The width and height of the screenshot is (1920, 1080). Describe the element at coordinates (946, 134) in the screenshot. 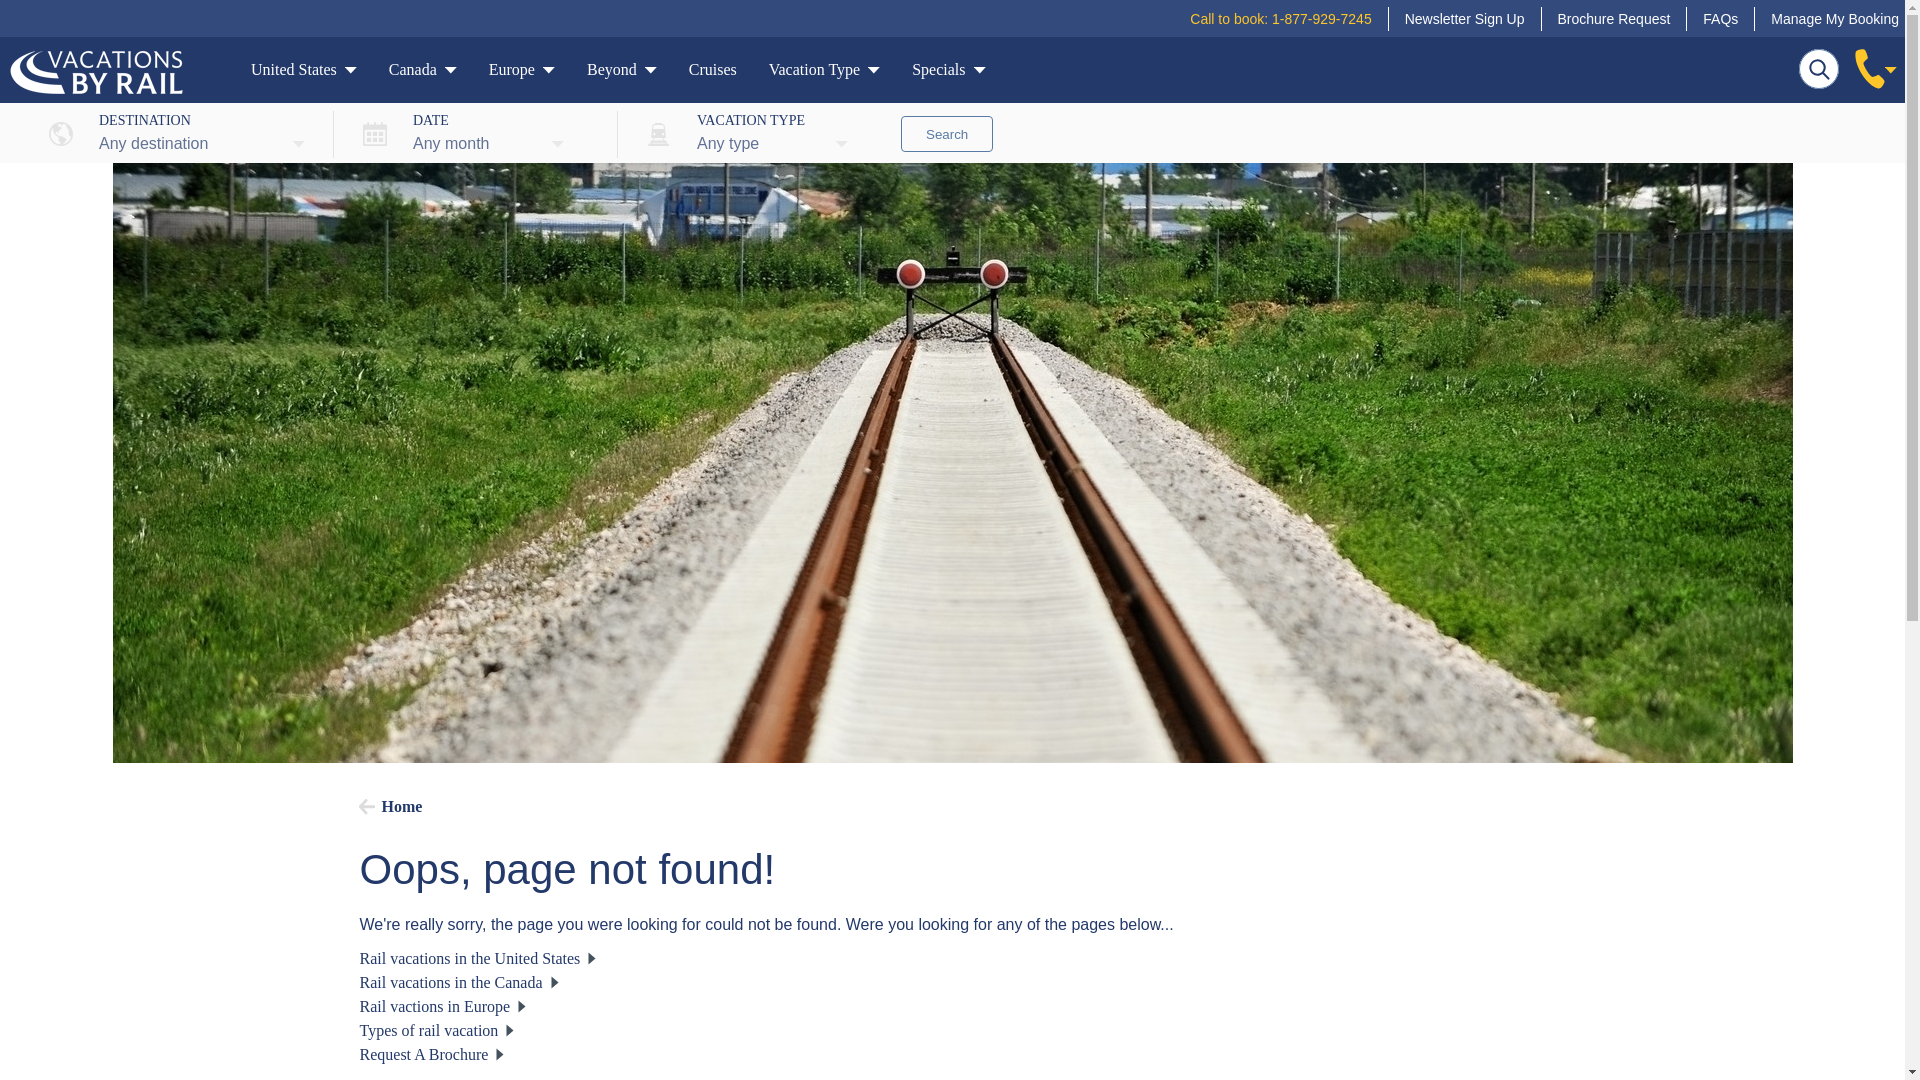

I see `Search` at that location.